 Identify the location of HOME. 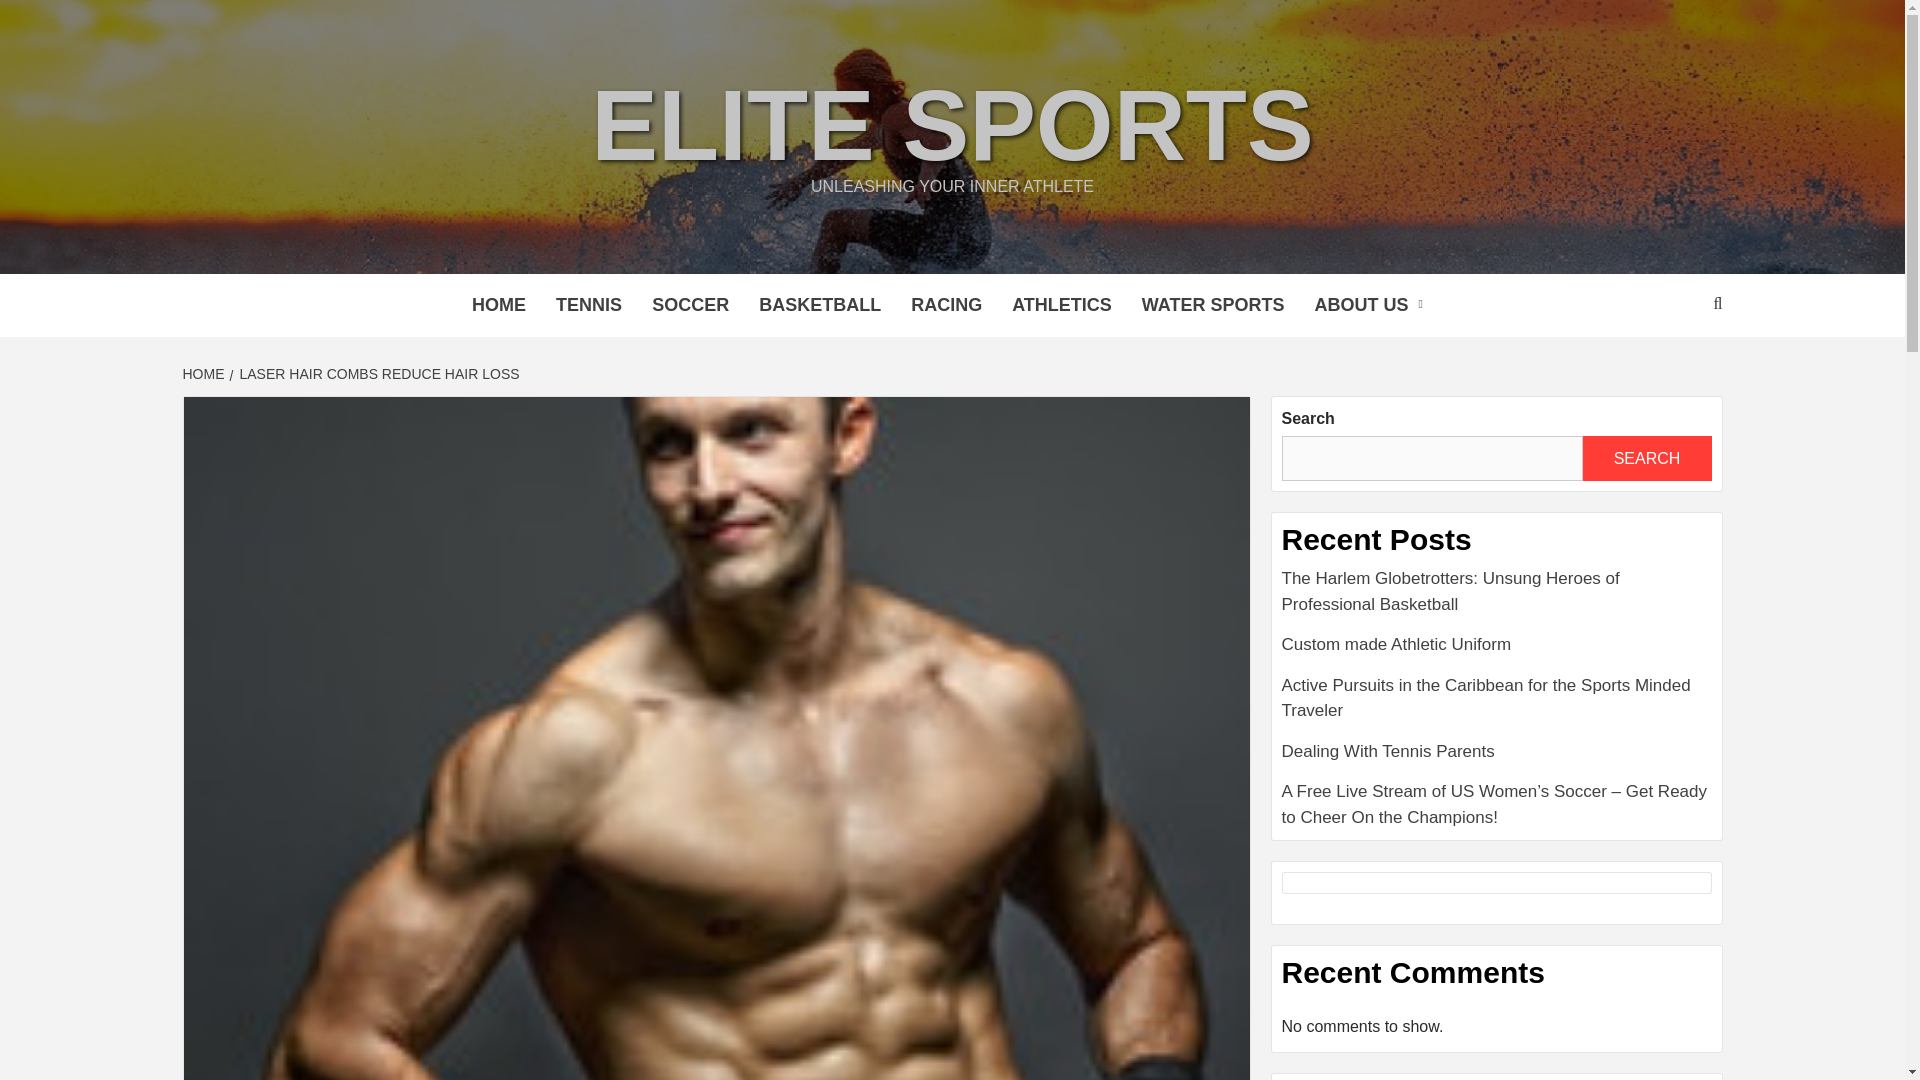
(205, 374).